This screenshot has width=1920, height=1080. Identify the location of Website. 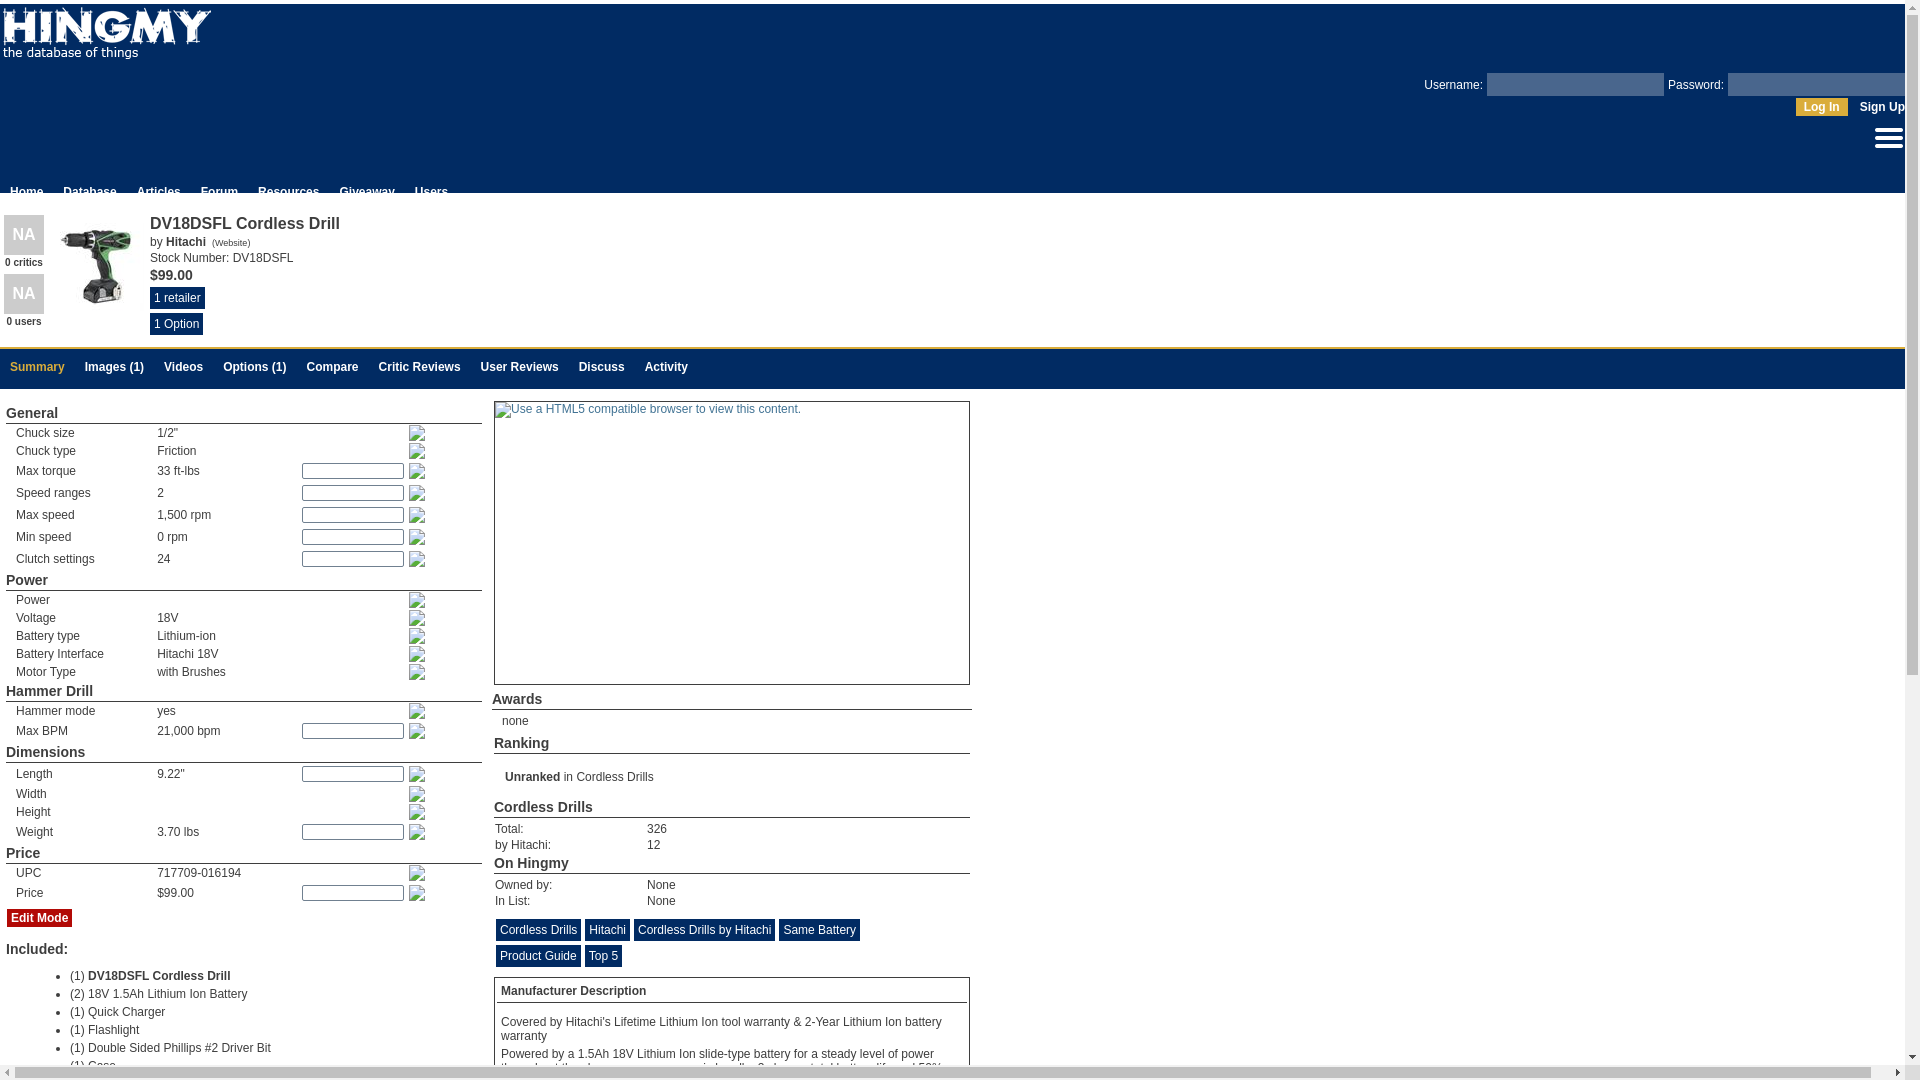
(231, 242).